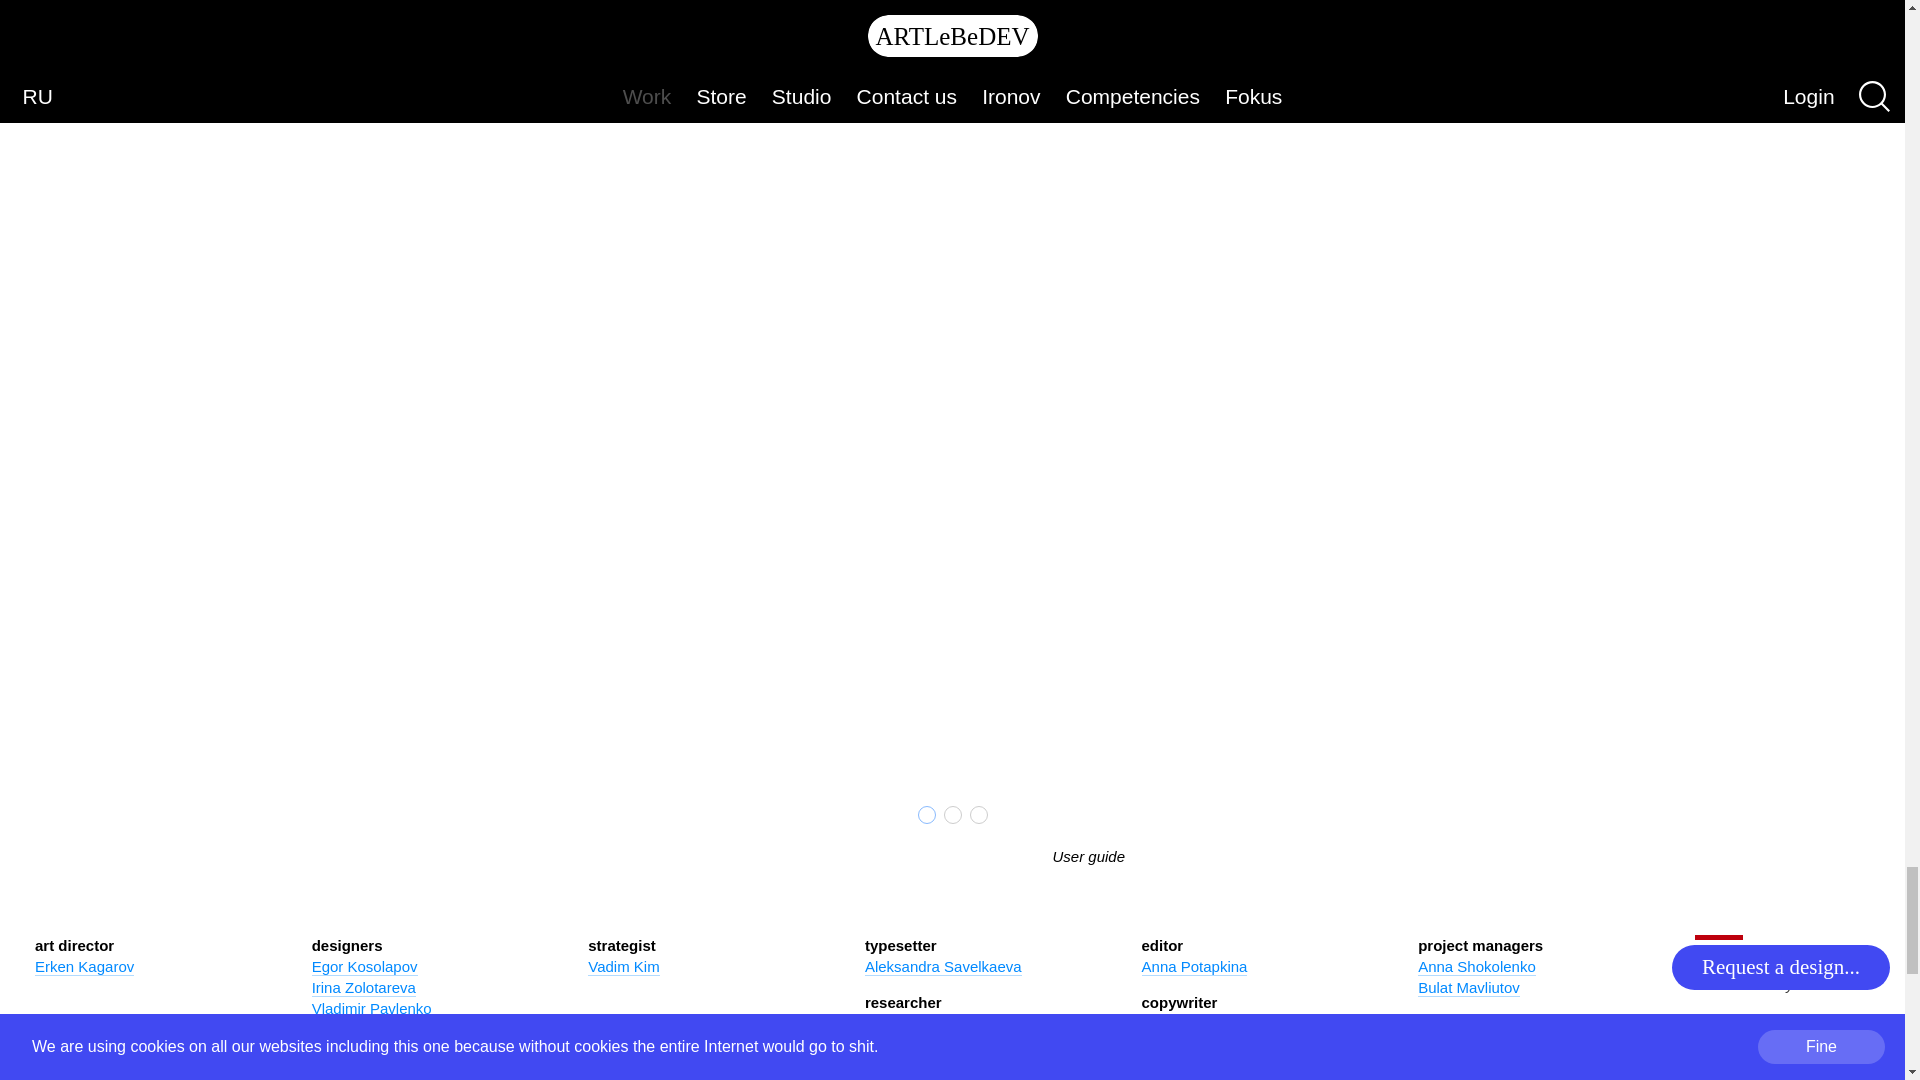 This screenshot has width=1920, height=1080. I want to click on Aleksandra Savelkaeva, so click(943, 966).